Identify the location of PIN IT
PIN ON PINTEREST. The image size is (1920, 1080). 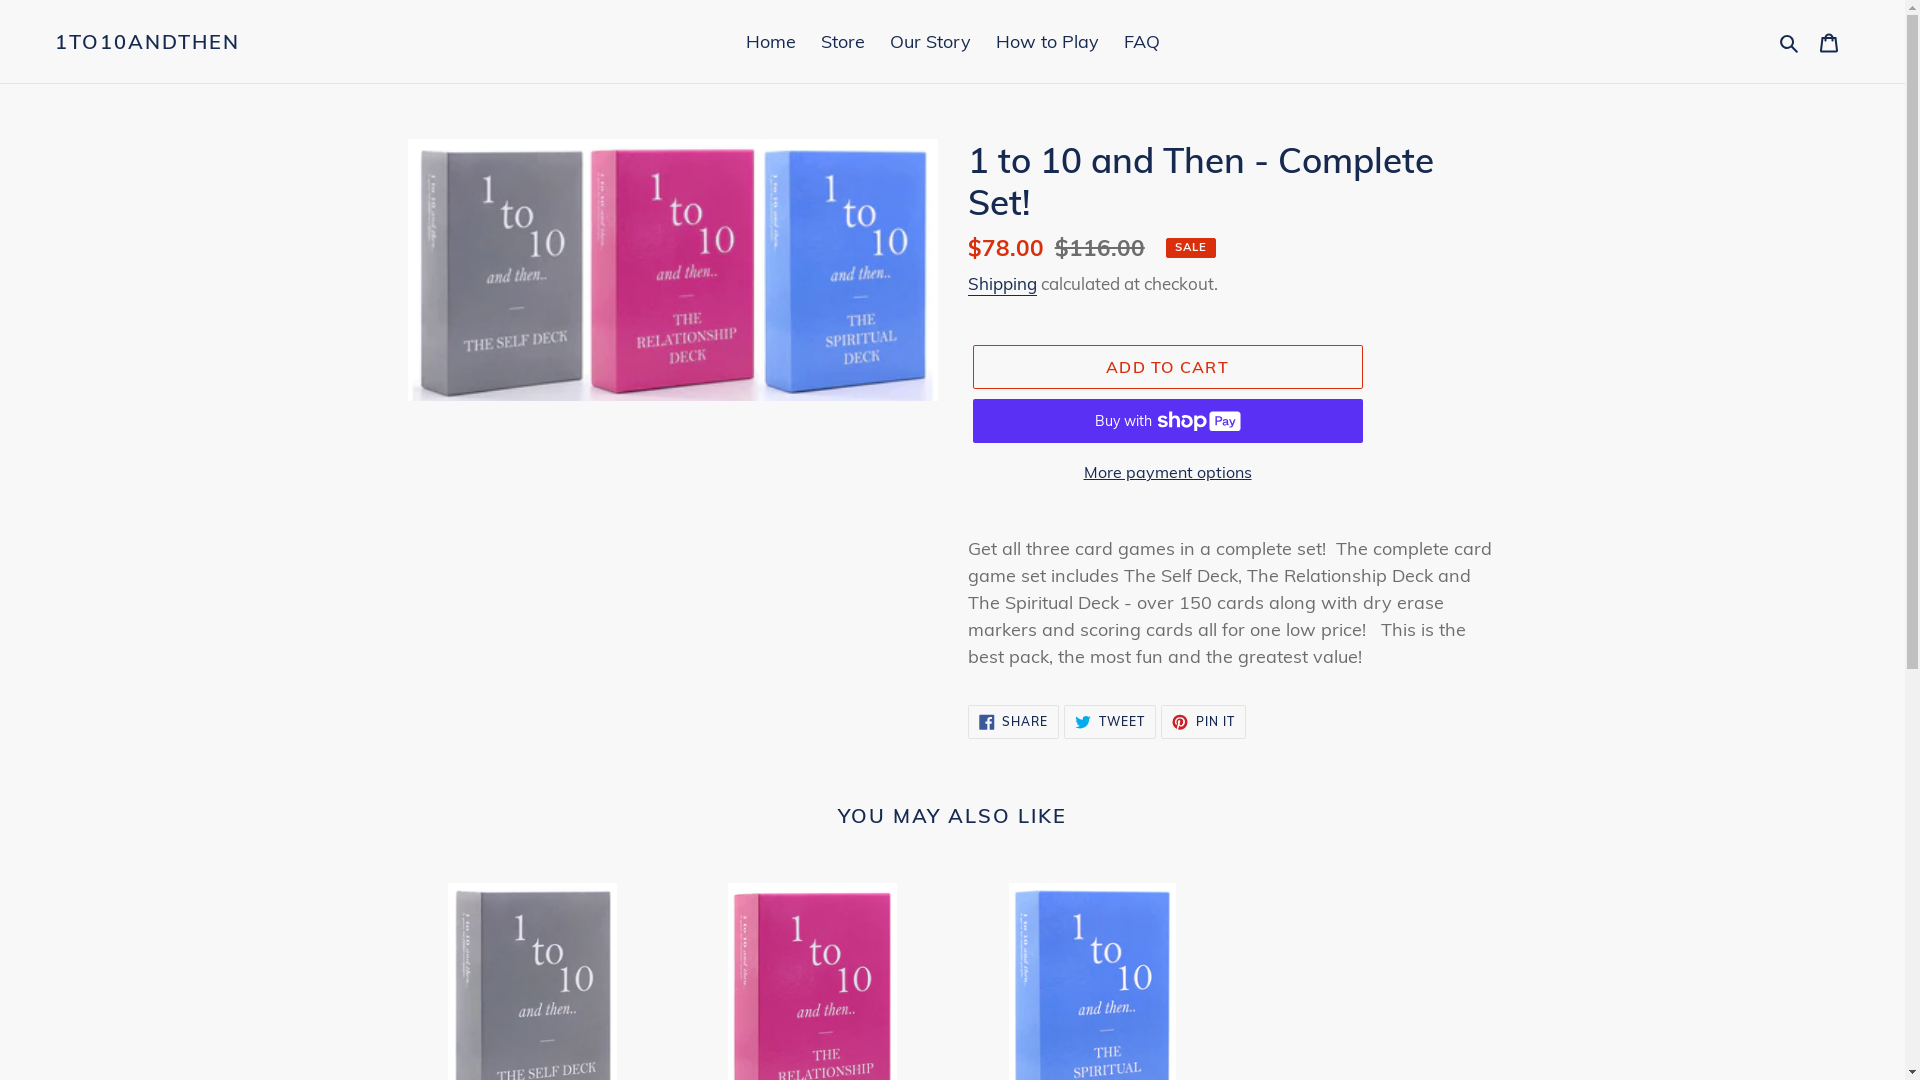
(1204, 722).